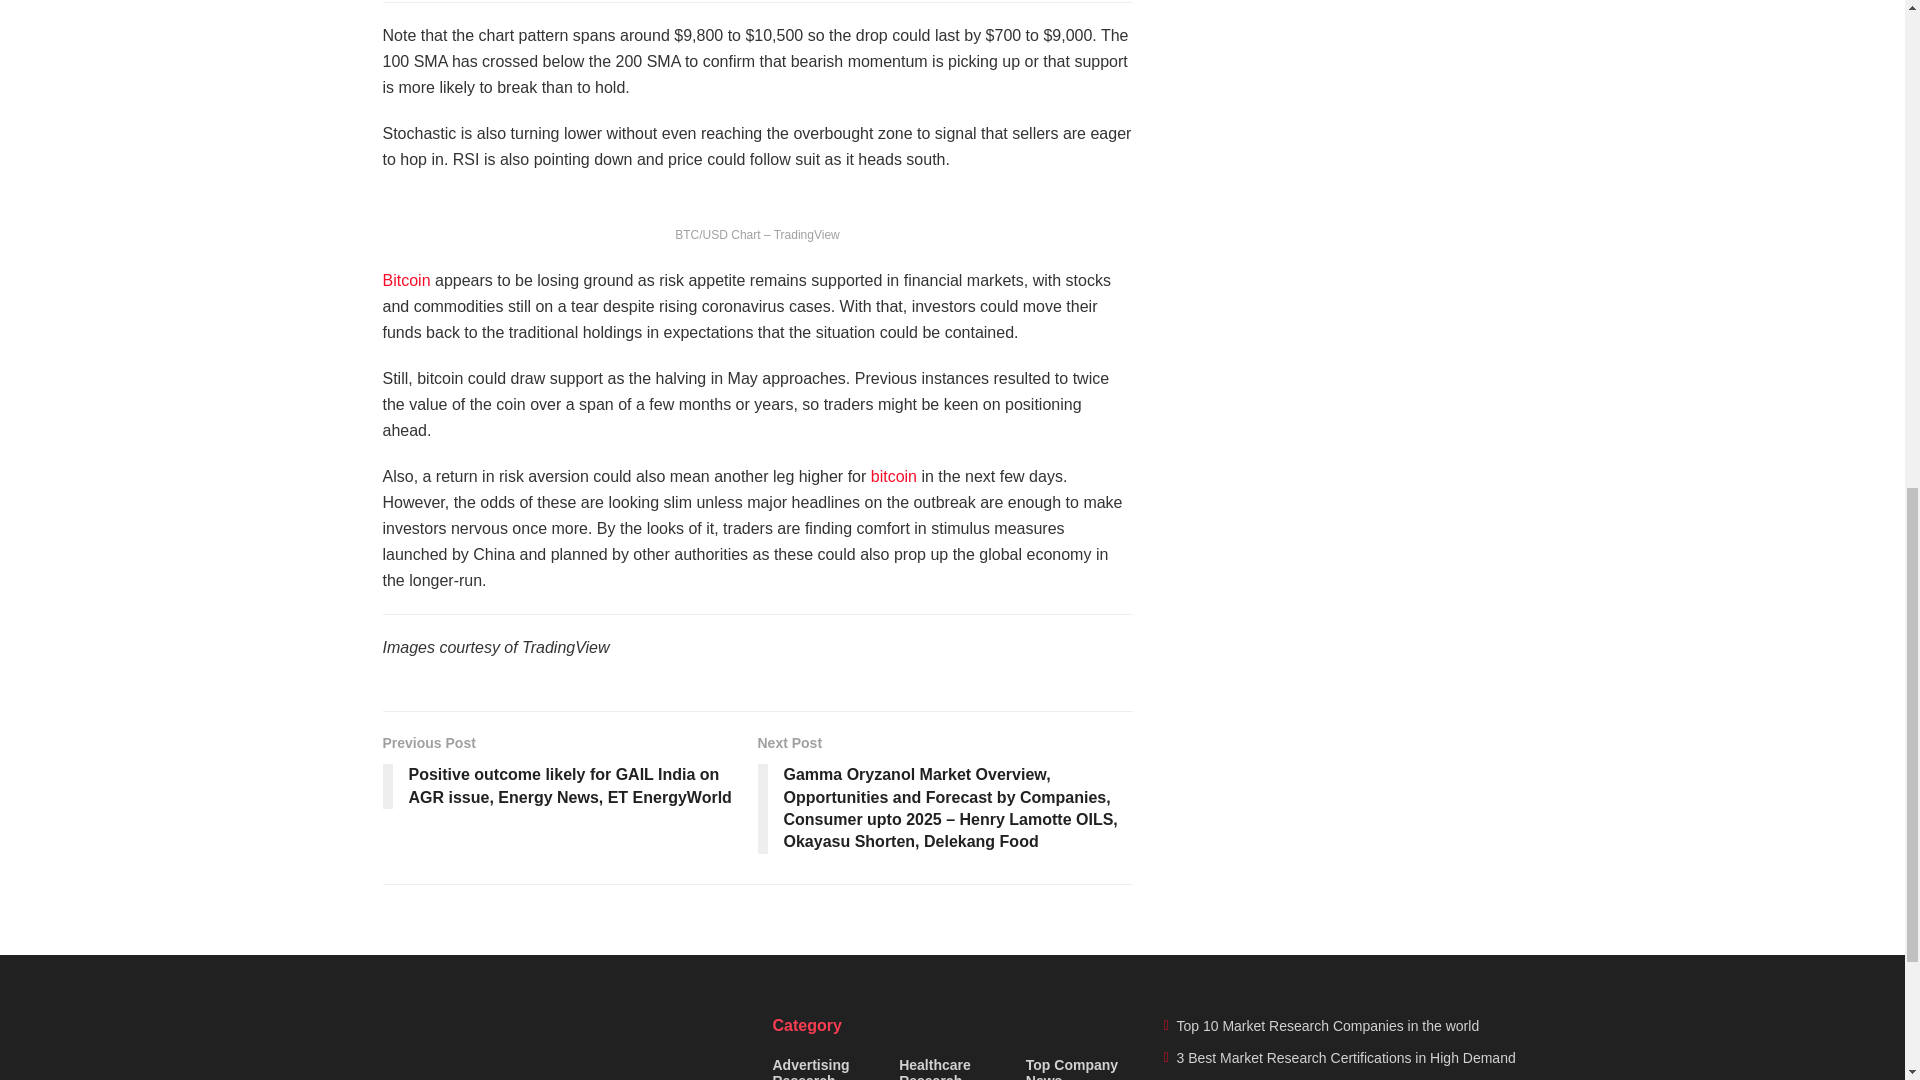 Image resolution: width=1920 pixels, height=1080 pixels. Describe the element at coordinates (952, 1068) in the screenshot. I see `Healthcare Research` at that location.